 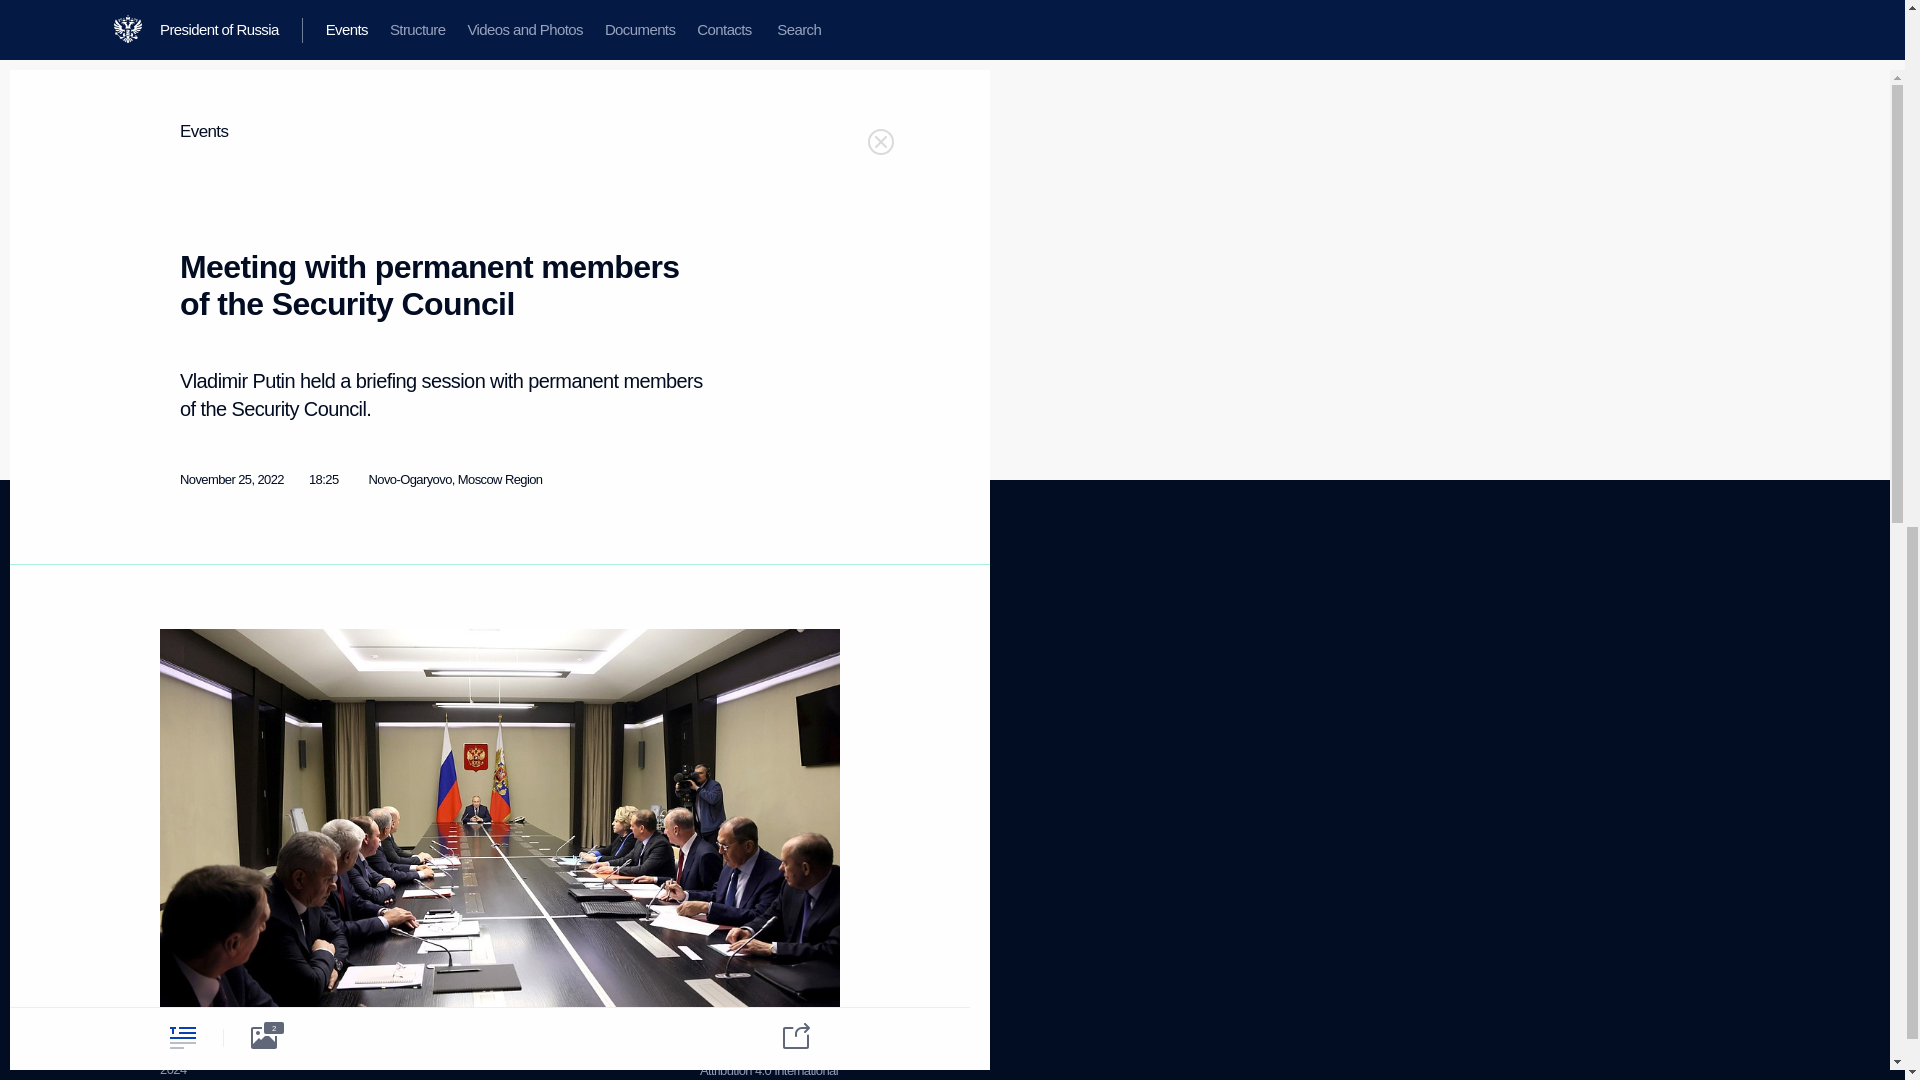 I want to click on Search, so click(x=178, y=758).